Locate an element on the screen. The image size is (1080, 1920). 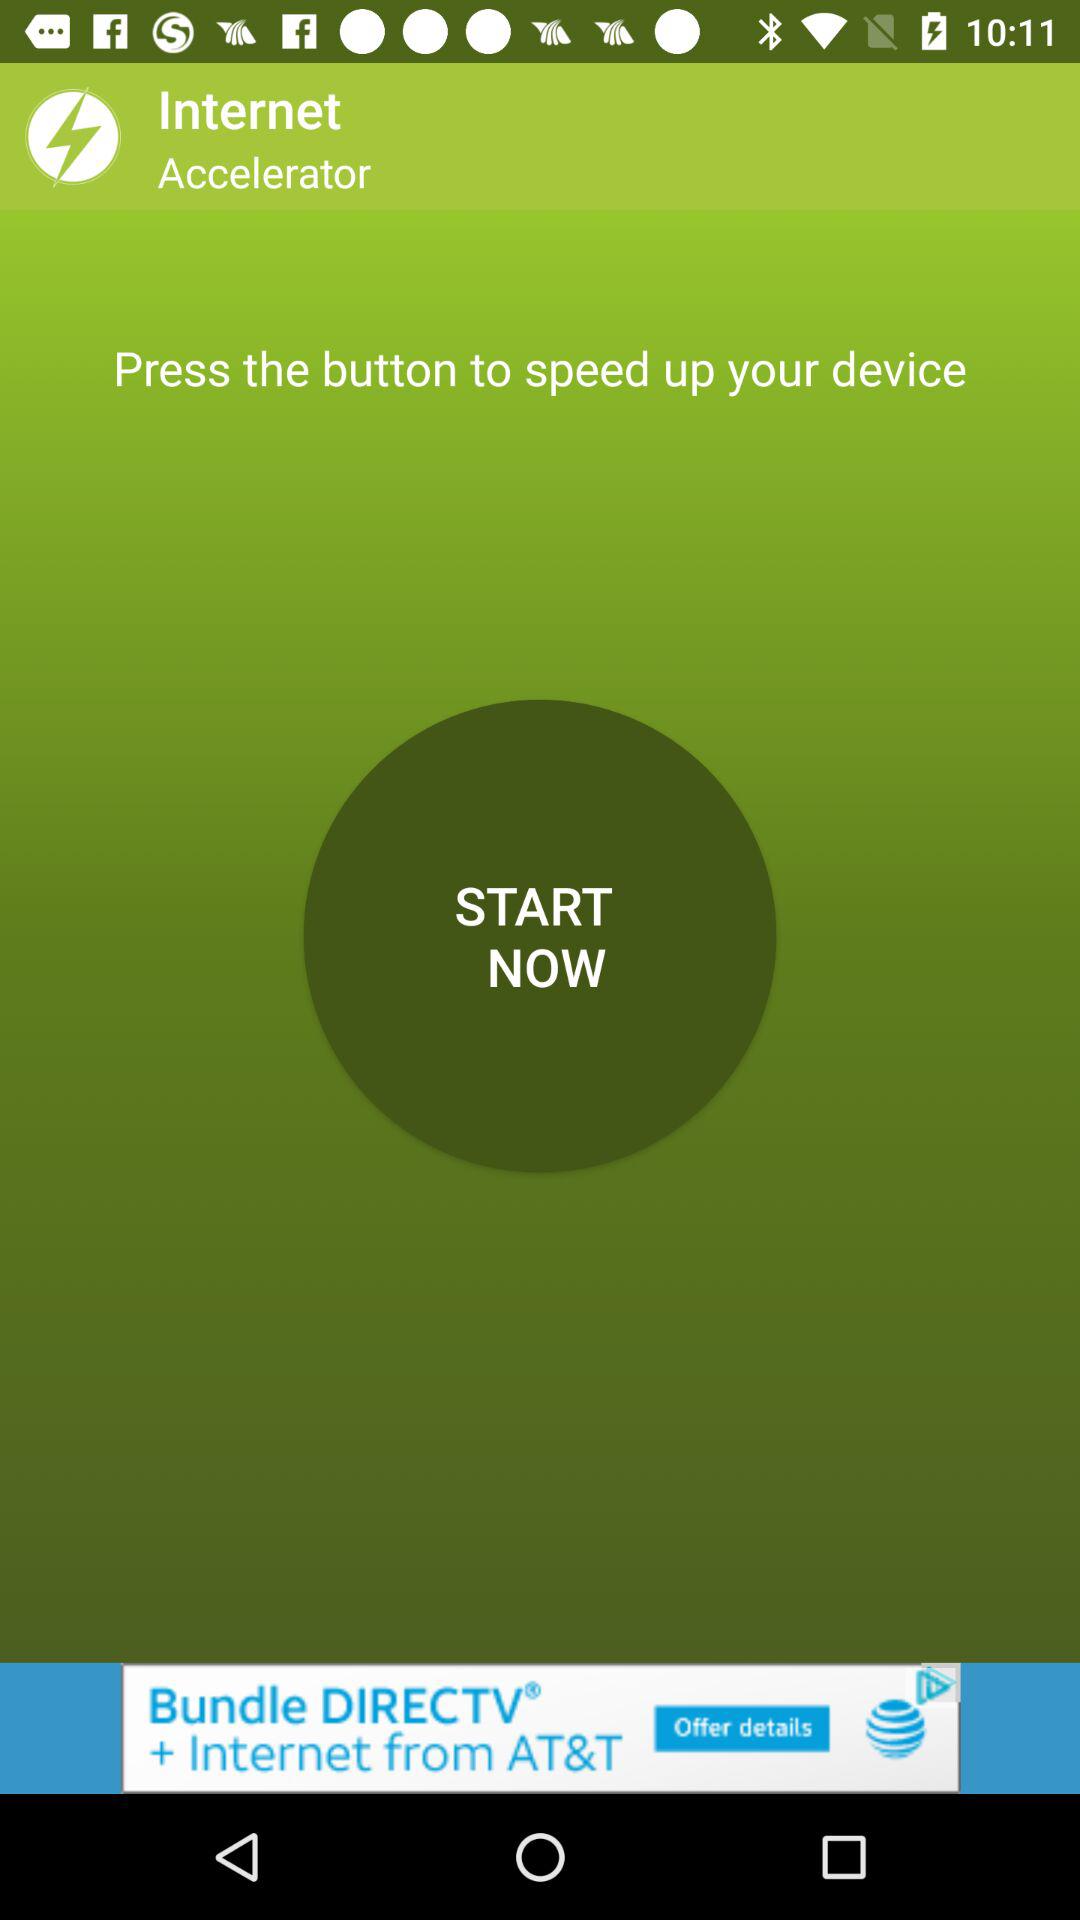
advertisement for at+t is located at coordinates (540, 1728).